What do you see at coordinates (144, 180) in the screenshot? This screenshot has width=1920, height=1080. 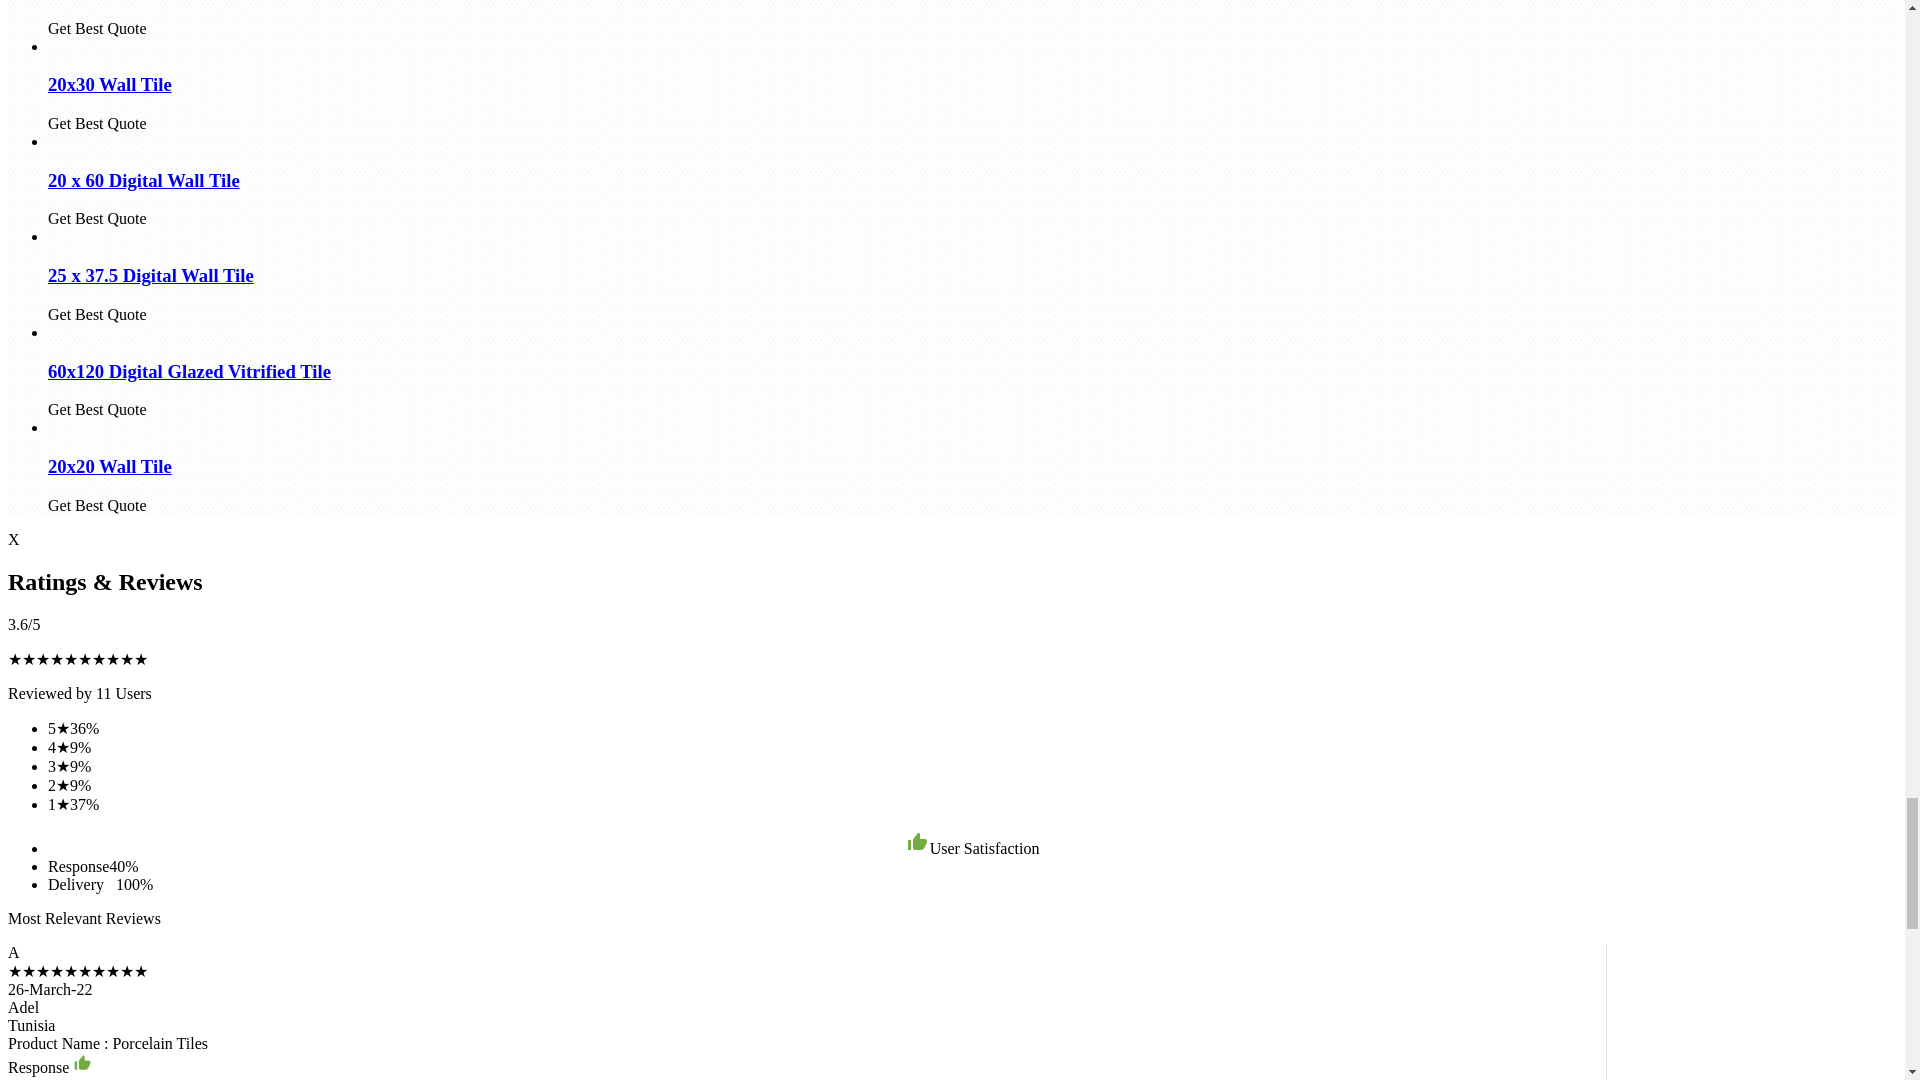 I see `20 x 60 Digital Wall Tile` at bounding box center [144, 180].